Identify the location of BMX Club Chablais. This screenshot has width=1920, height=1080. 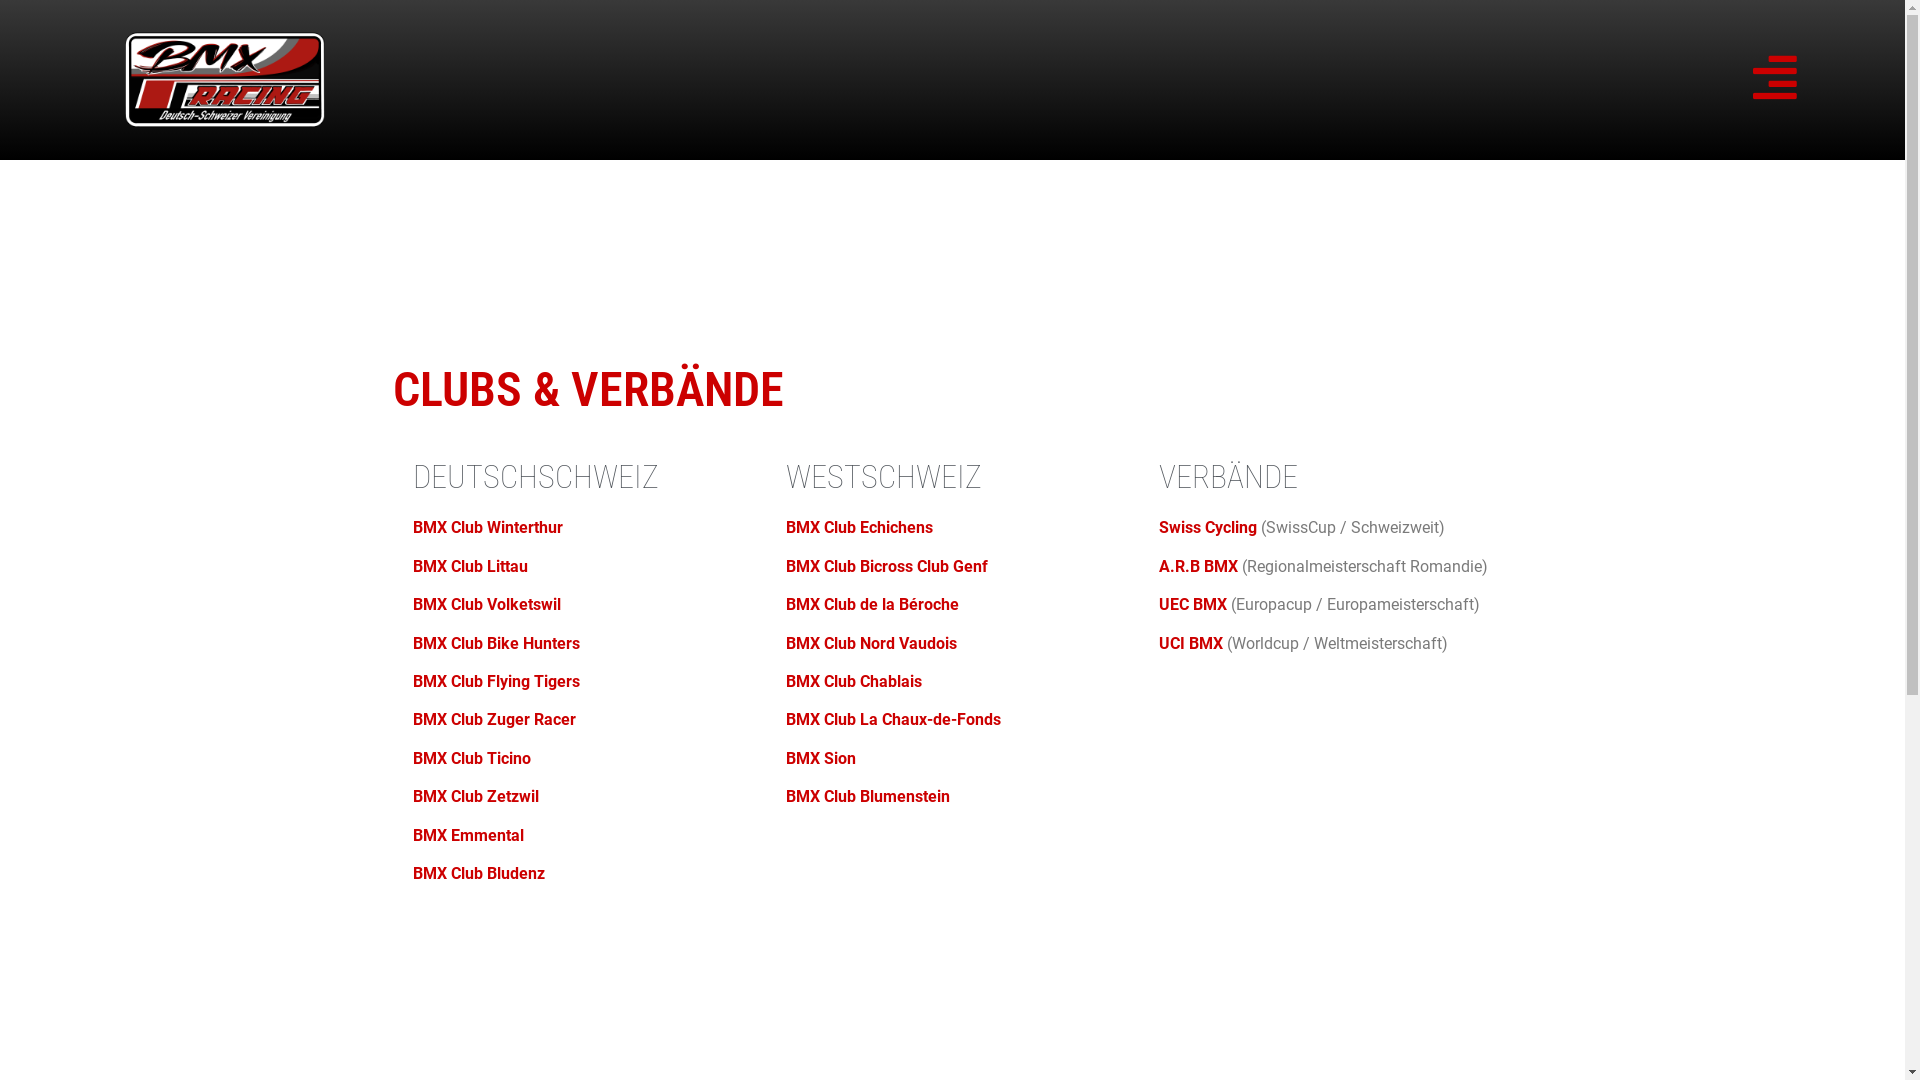
(854, 682).